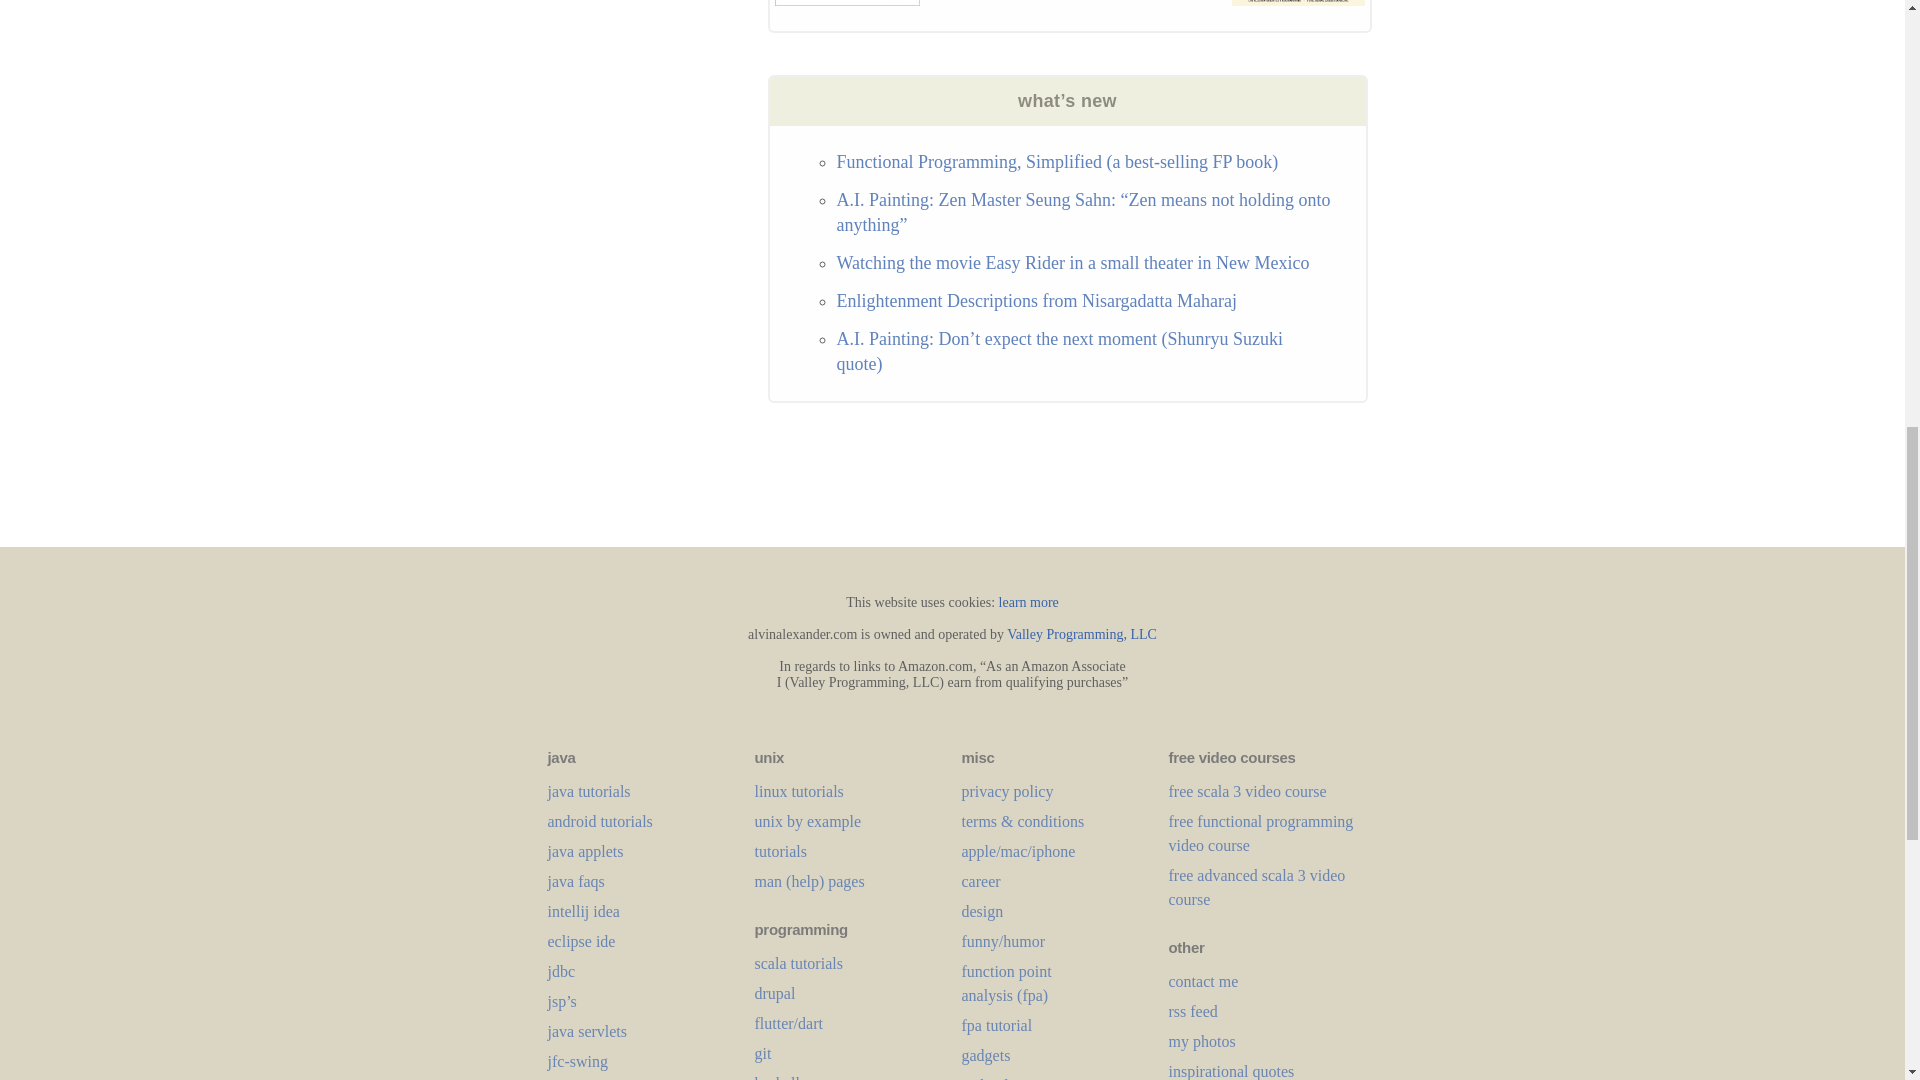 The height and width of the screenshot is (1080, 1920). Describe the element at coordinates (1036, 300) in the screenshot. I see `Enlightenment Descriptions from Nisargadatta Maharaj` at that location.